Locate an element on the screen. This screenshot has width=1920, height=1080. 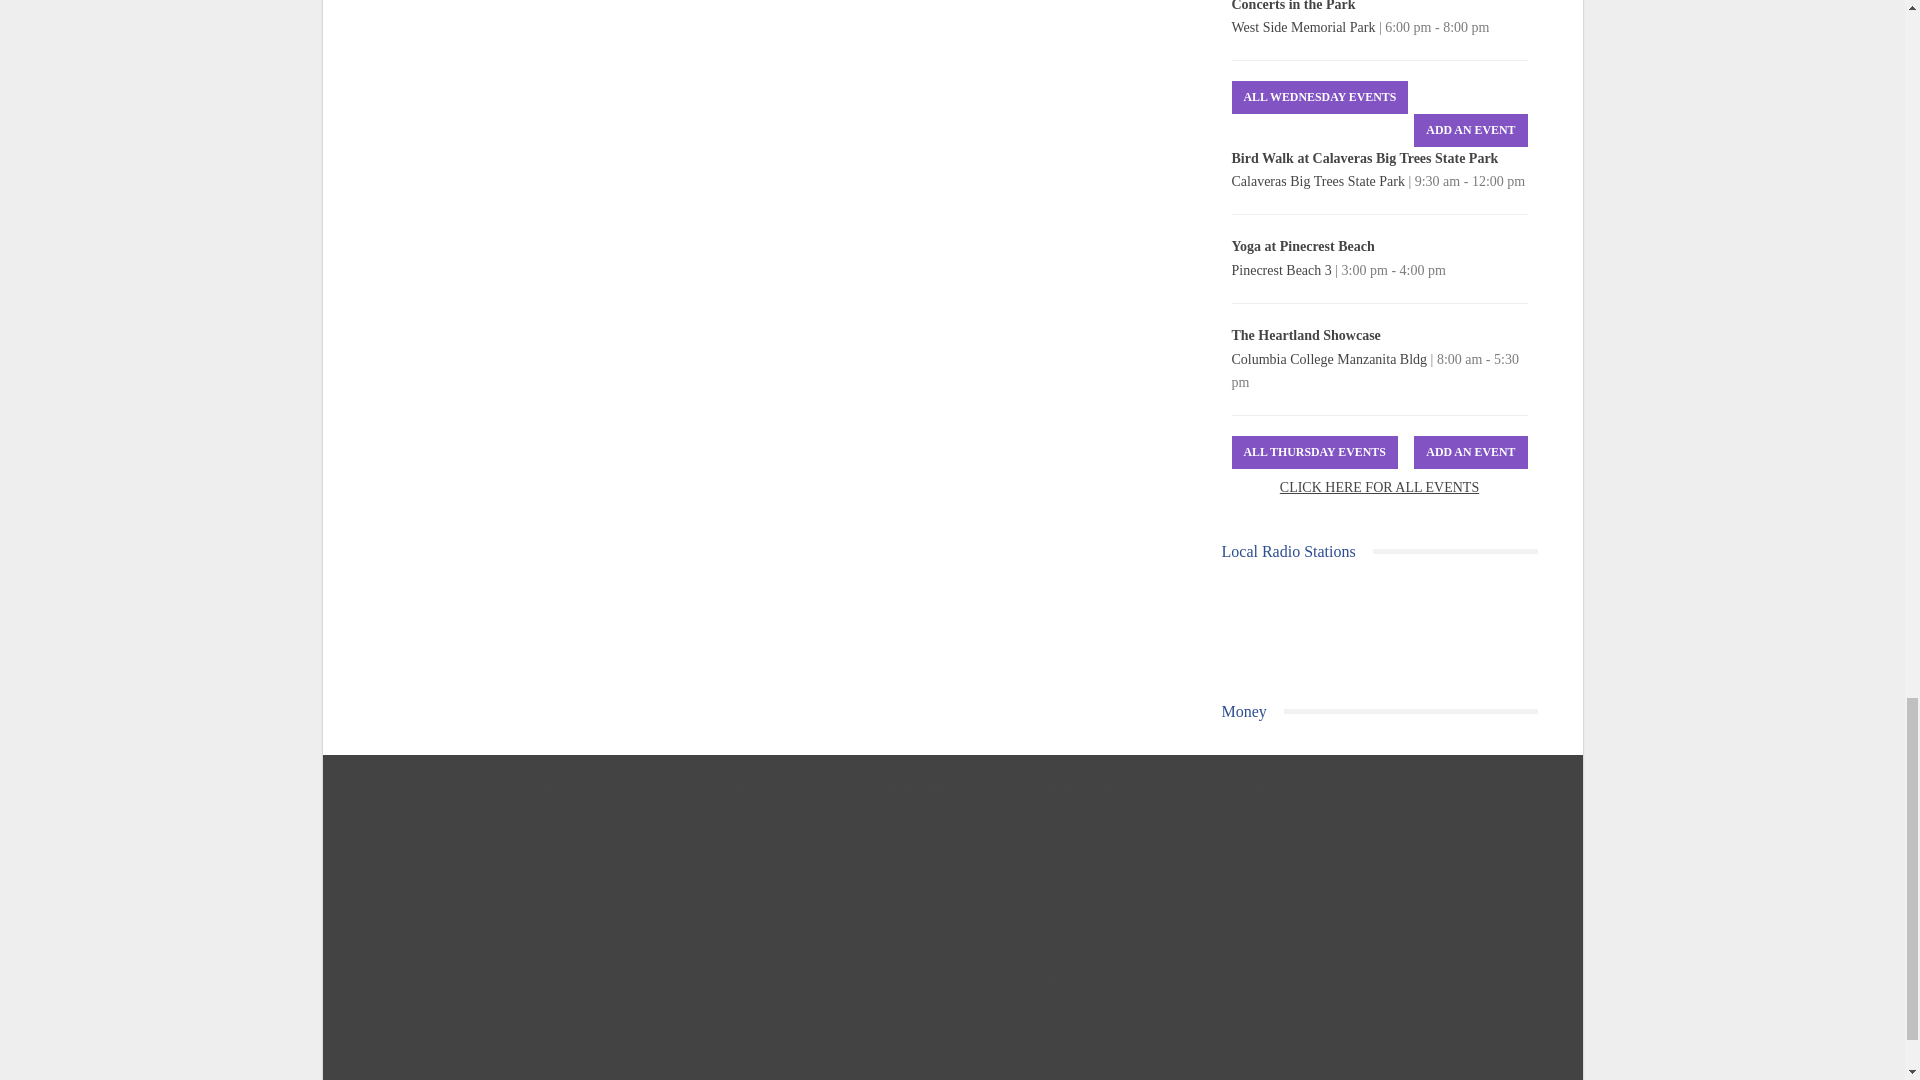
Add An Event is located at coordinates (1470, 130).